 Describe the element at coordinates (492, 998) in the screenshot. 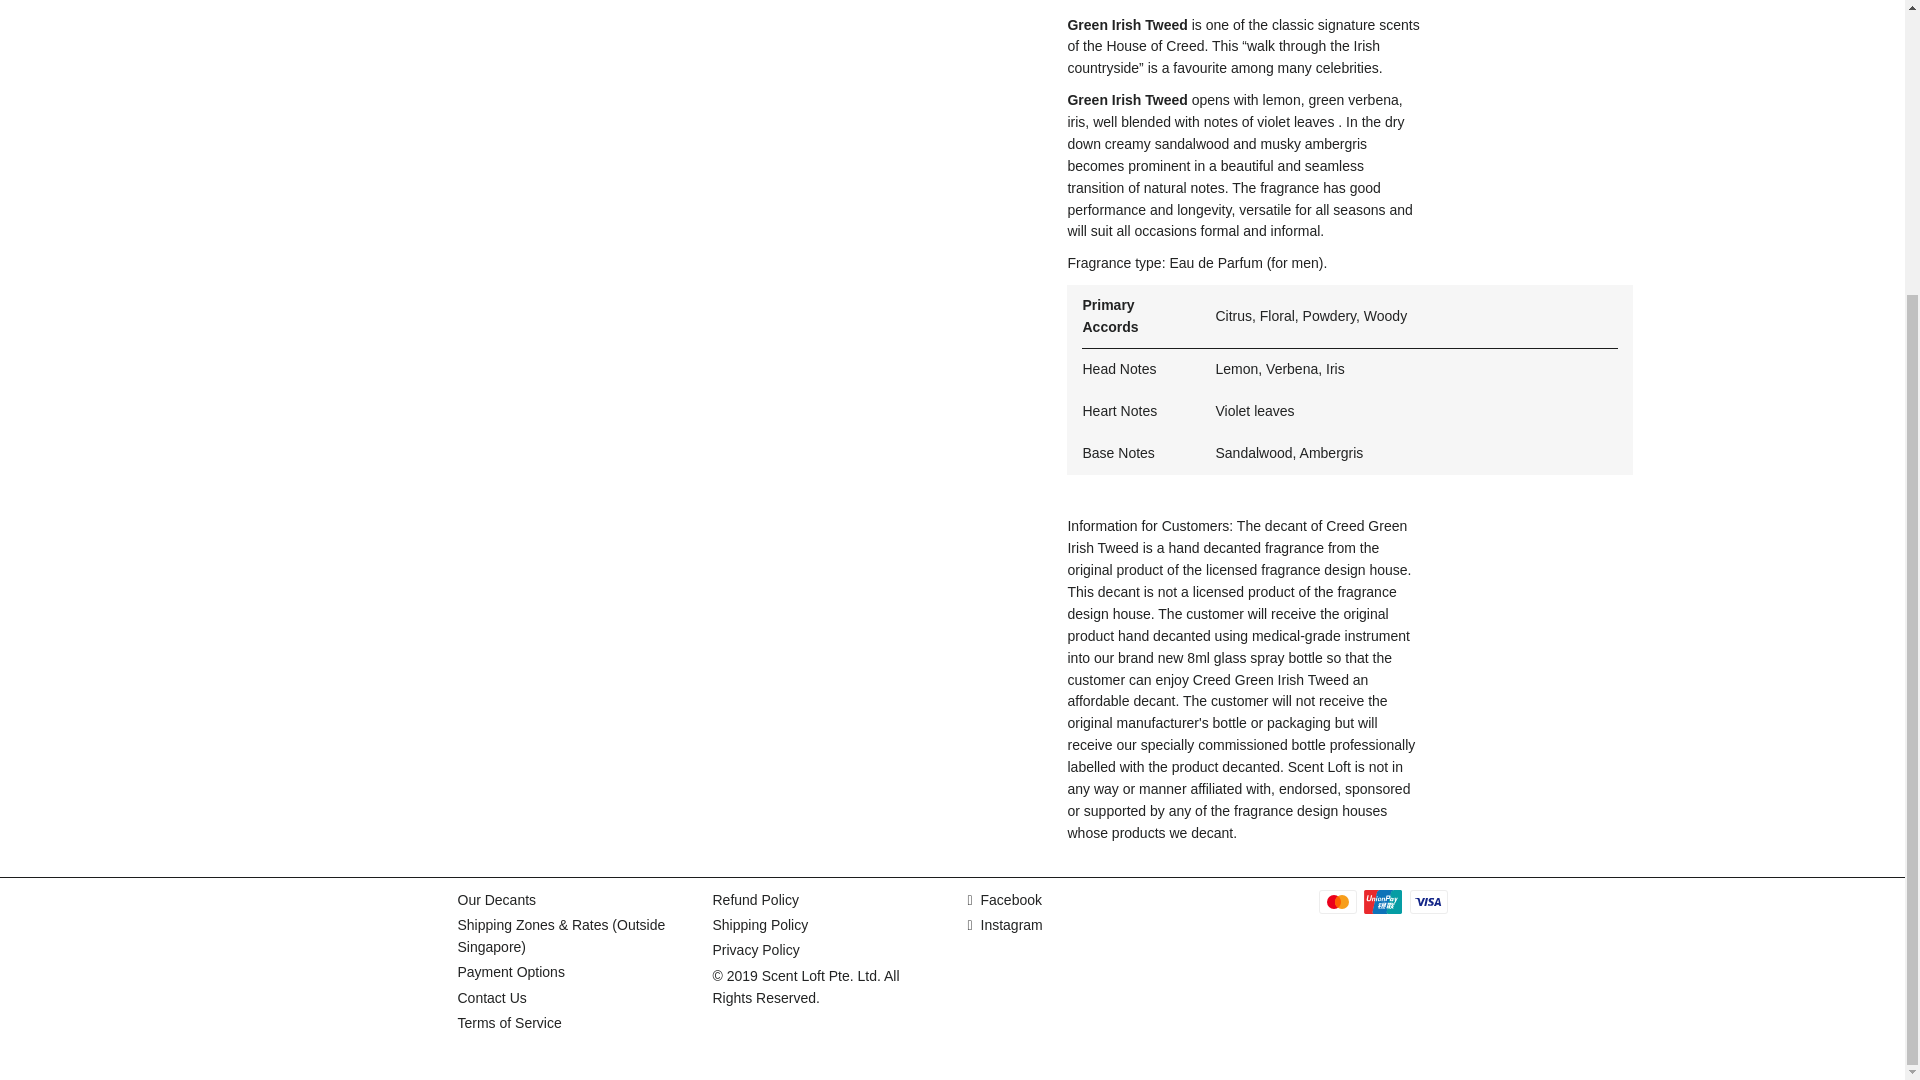

I see `Contact Us` at that location.